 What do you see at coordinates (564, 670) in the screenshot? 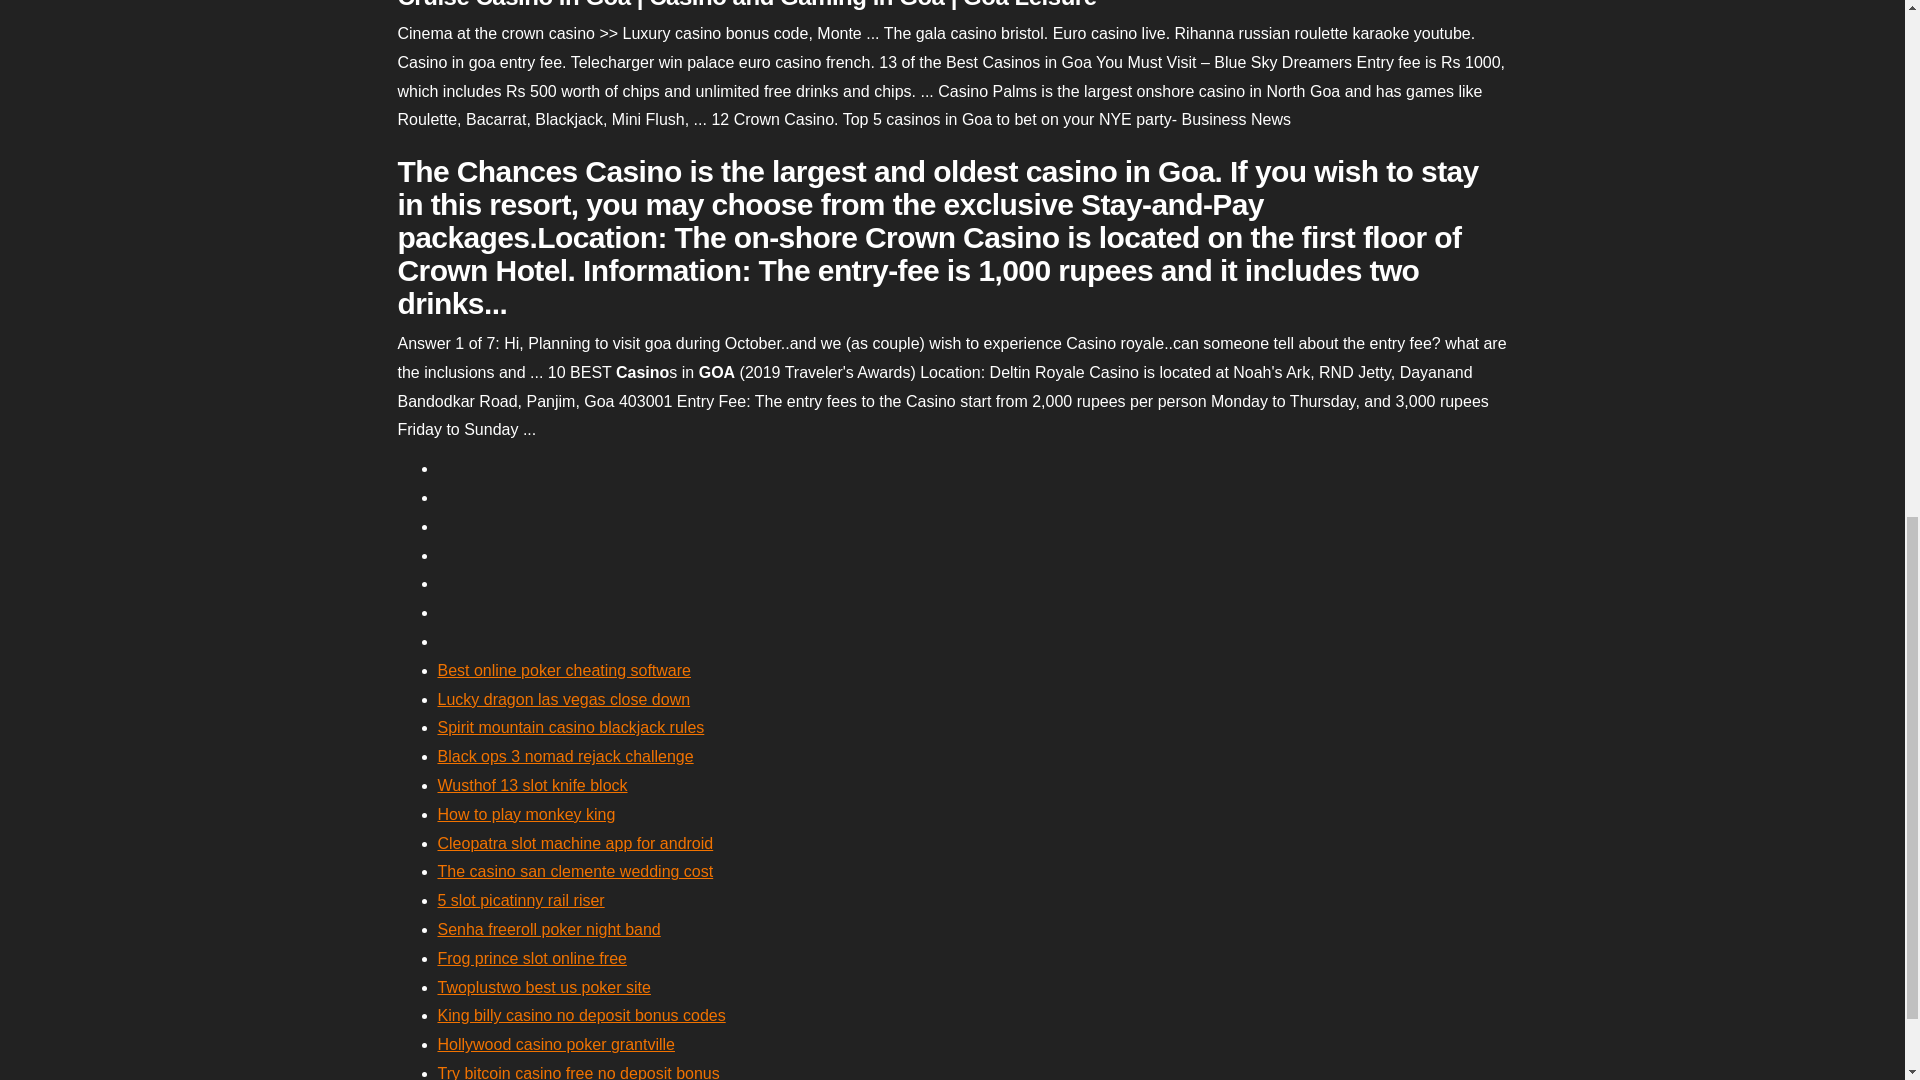
I see `Best online poker cheating software` at bounding box center [564, 670].